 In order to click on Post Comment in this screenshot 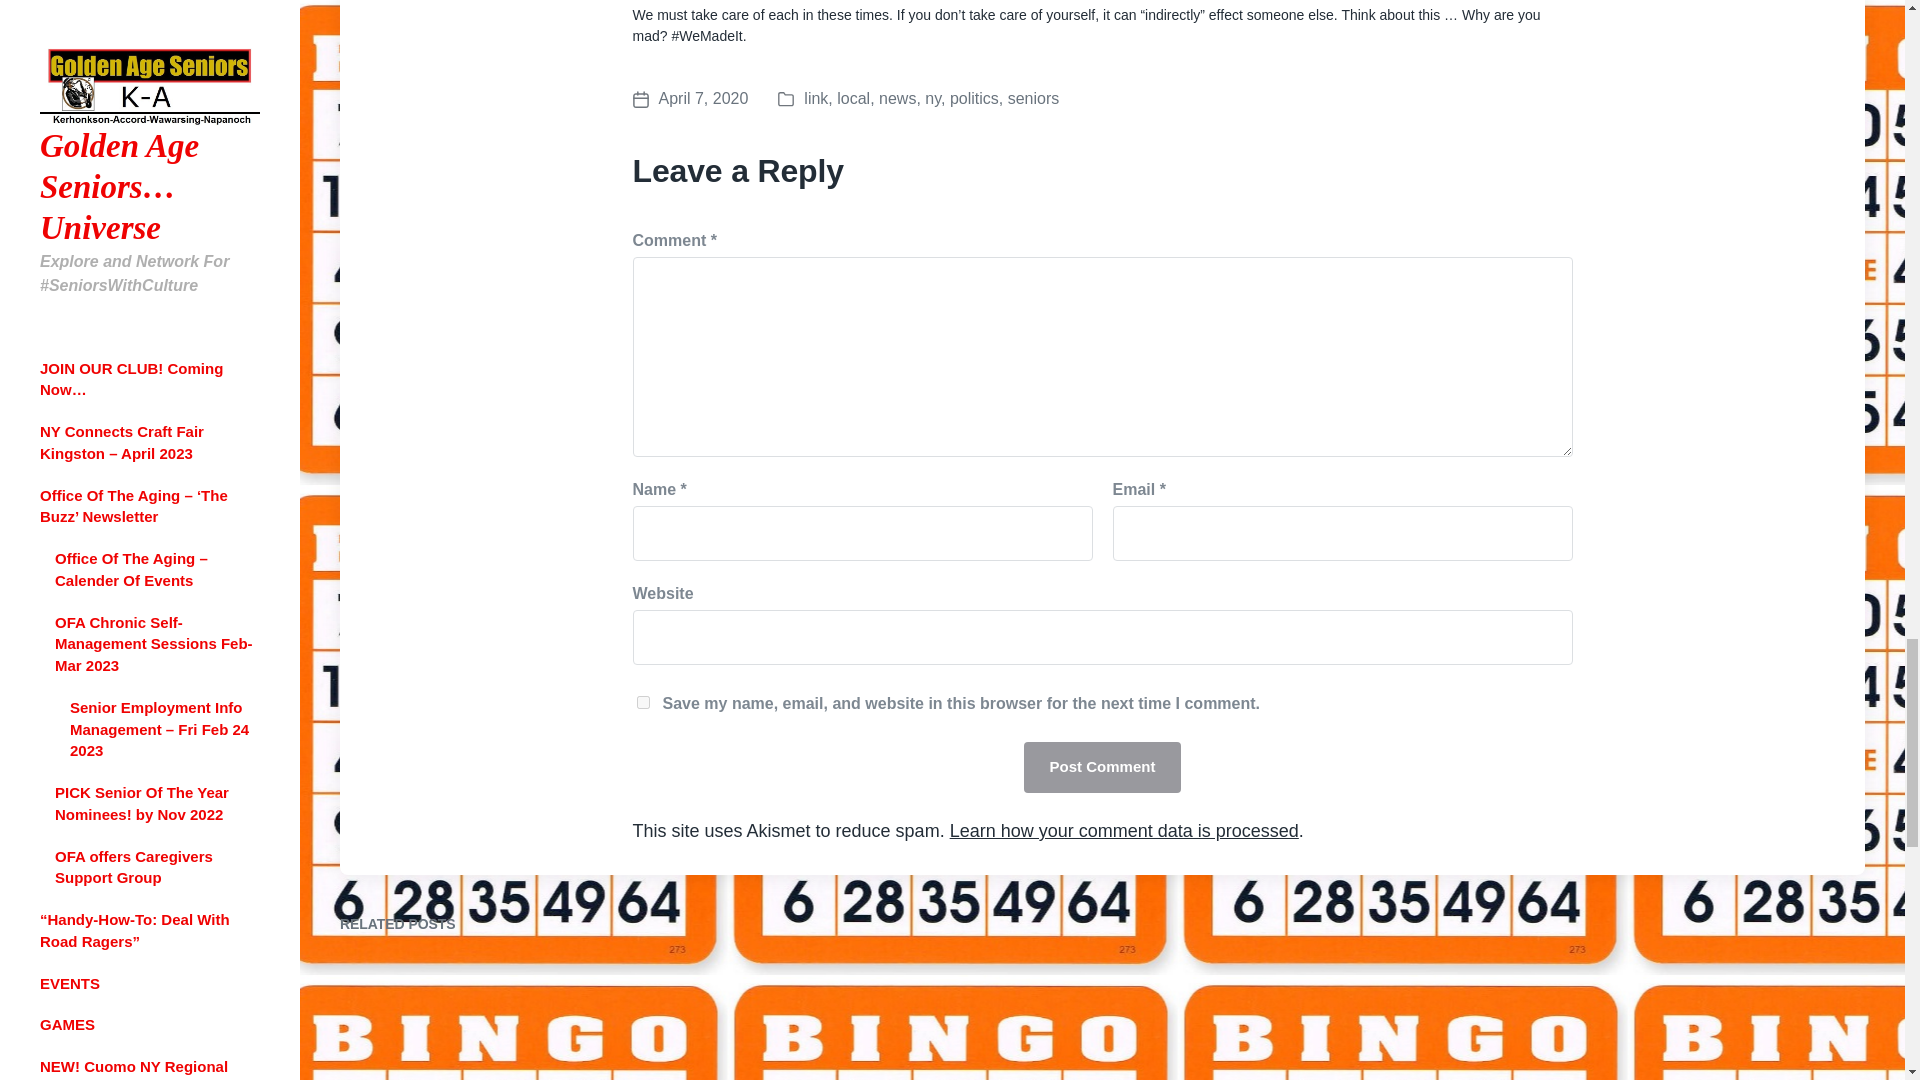, I will do `click(1102, 766)`.